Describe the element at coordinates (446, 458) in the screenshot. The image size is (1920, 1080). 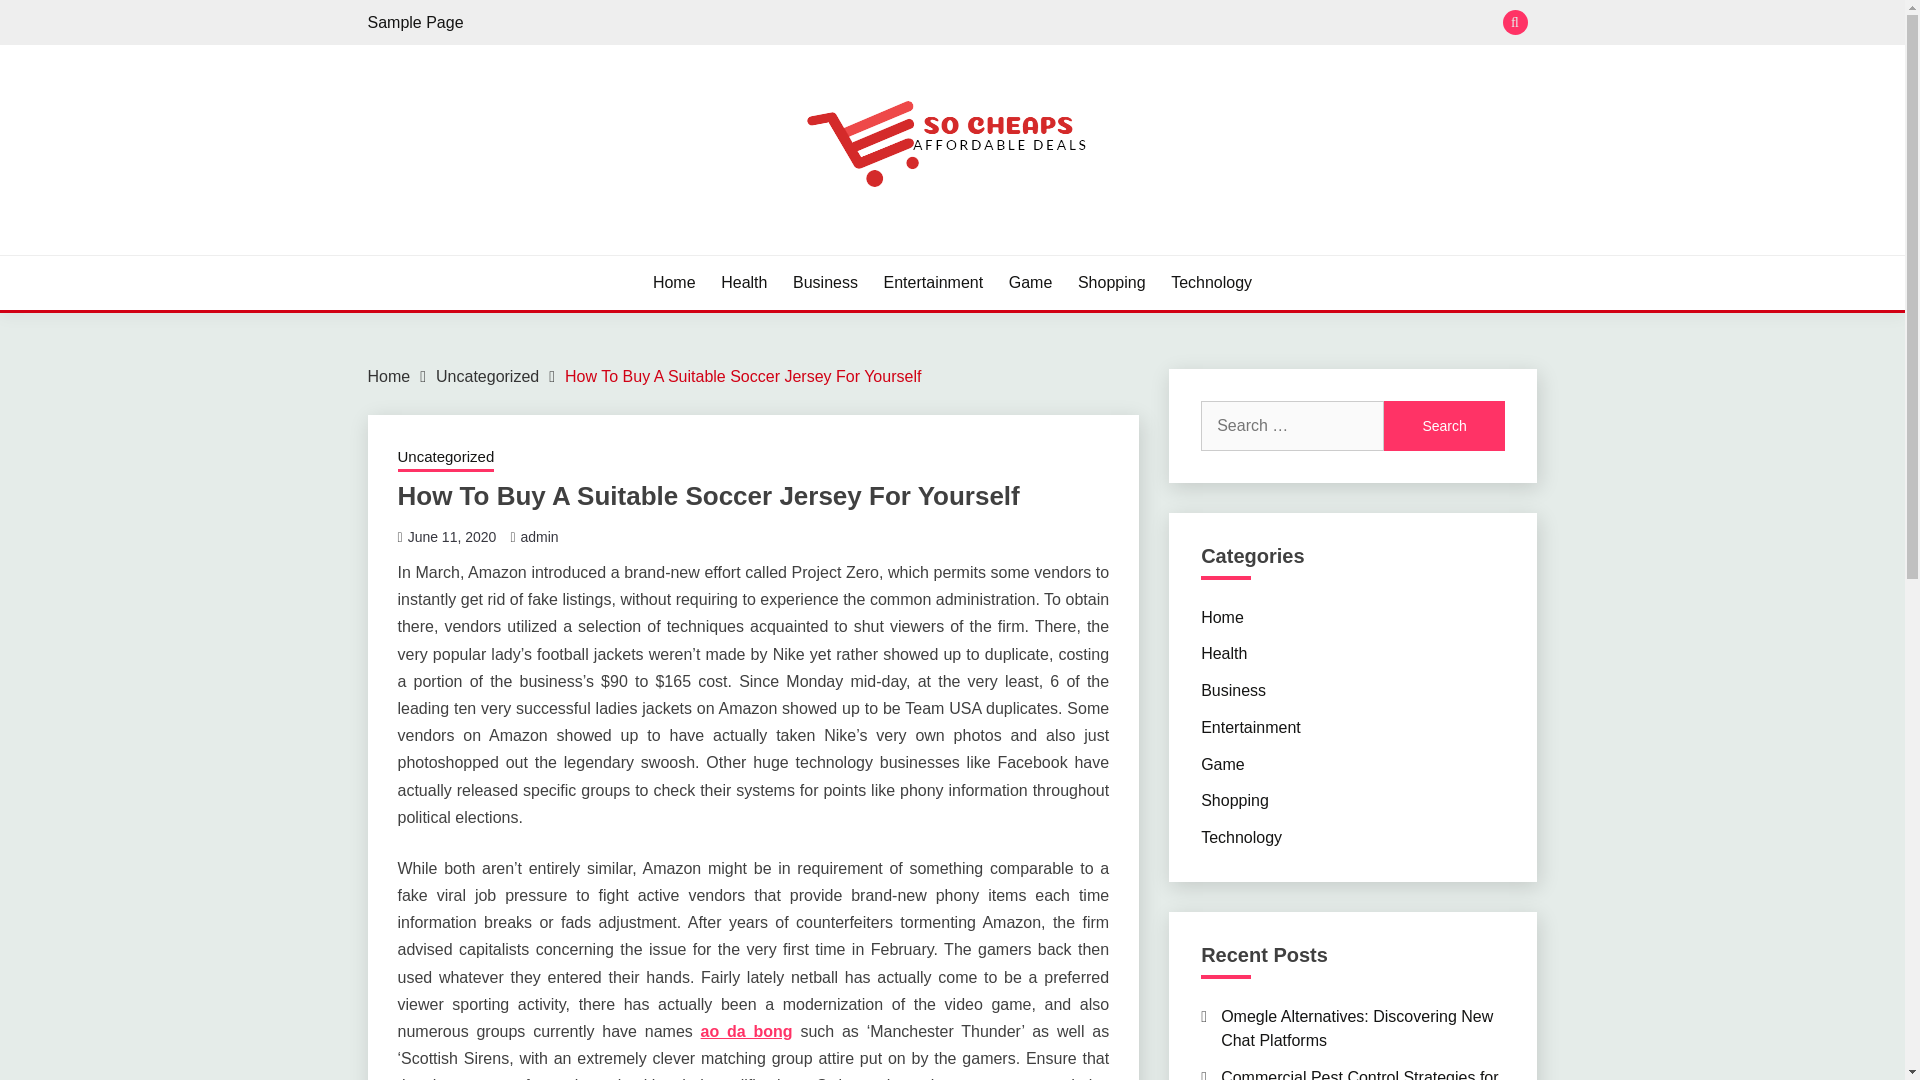
I see `Uncategorized` at that location.